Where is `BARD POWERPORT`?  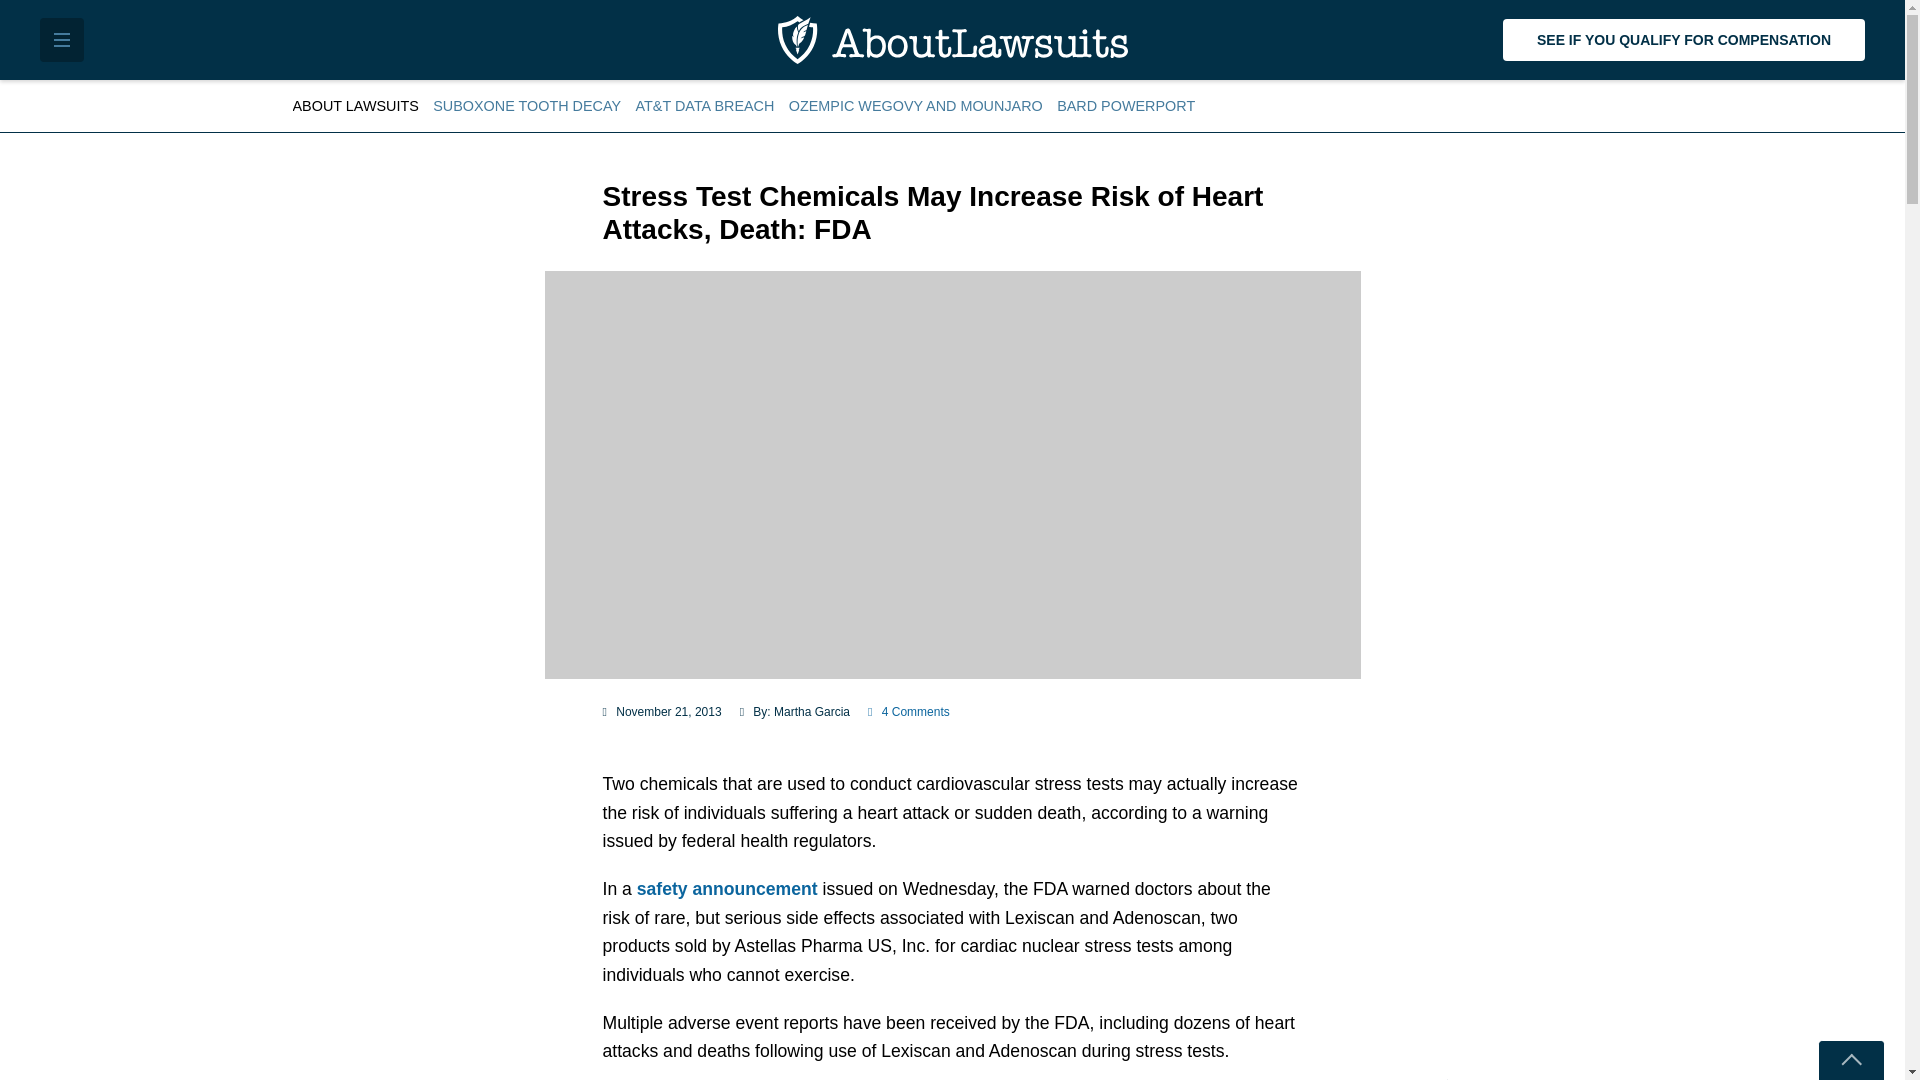 BARD POWERPORT is located at coordinates (1126, 106).